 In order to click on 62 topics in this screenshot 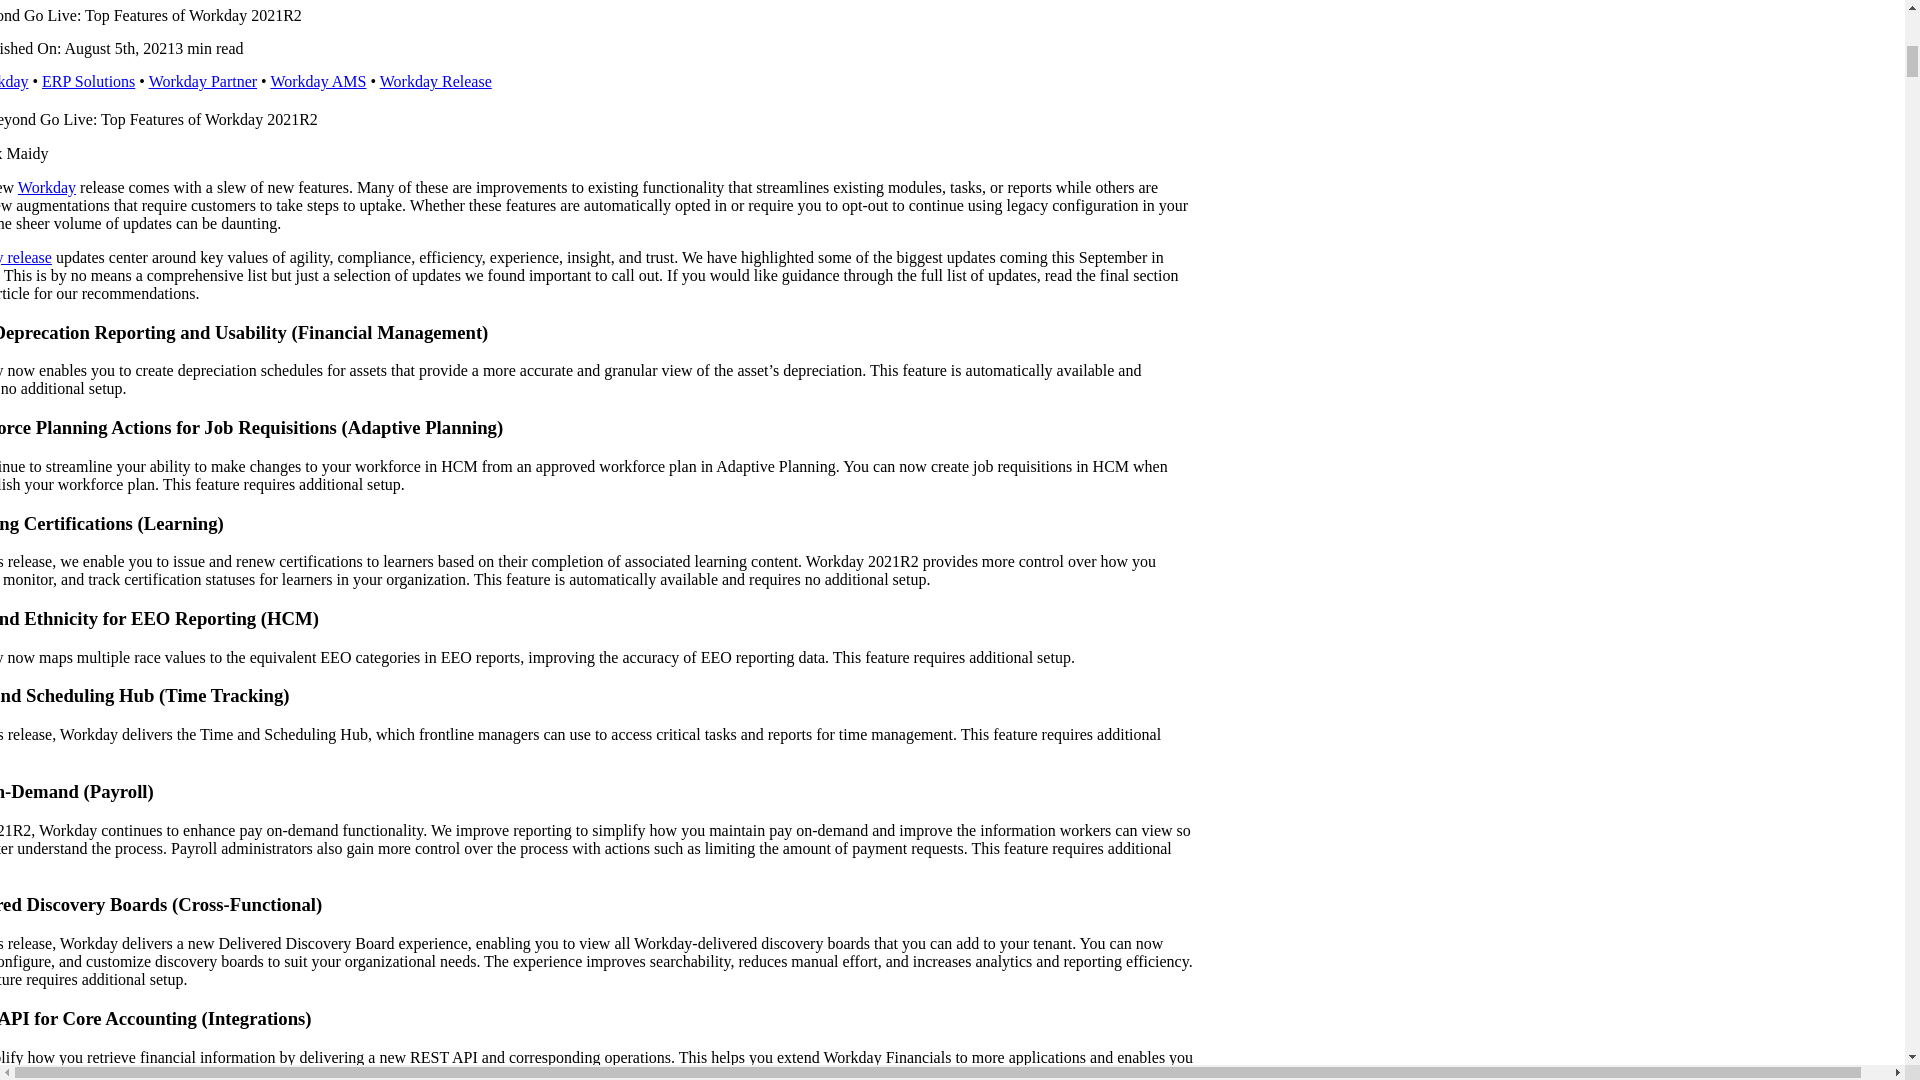, I will do `click(318, 81)`.